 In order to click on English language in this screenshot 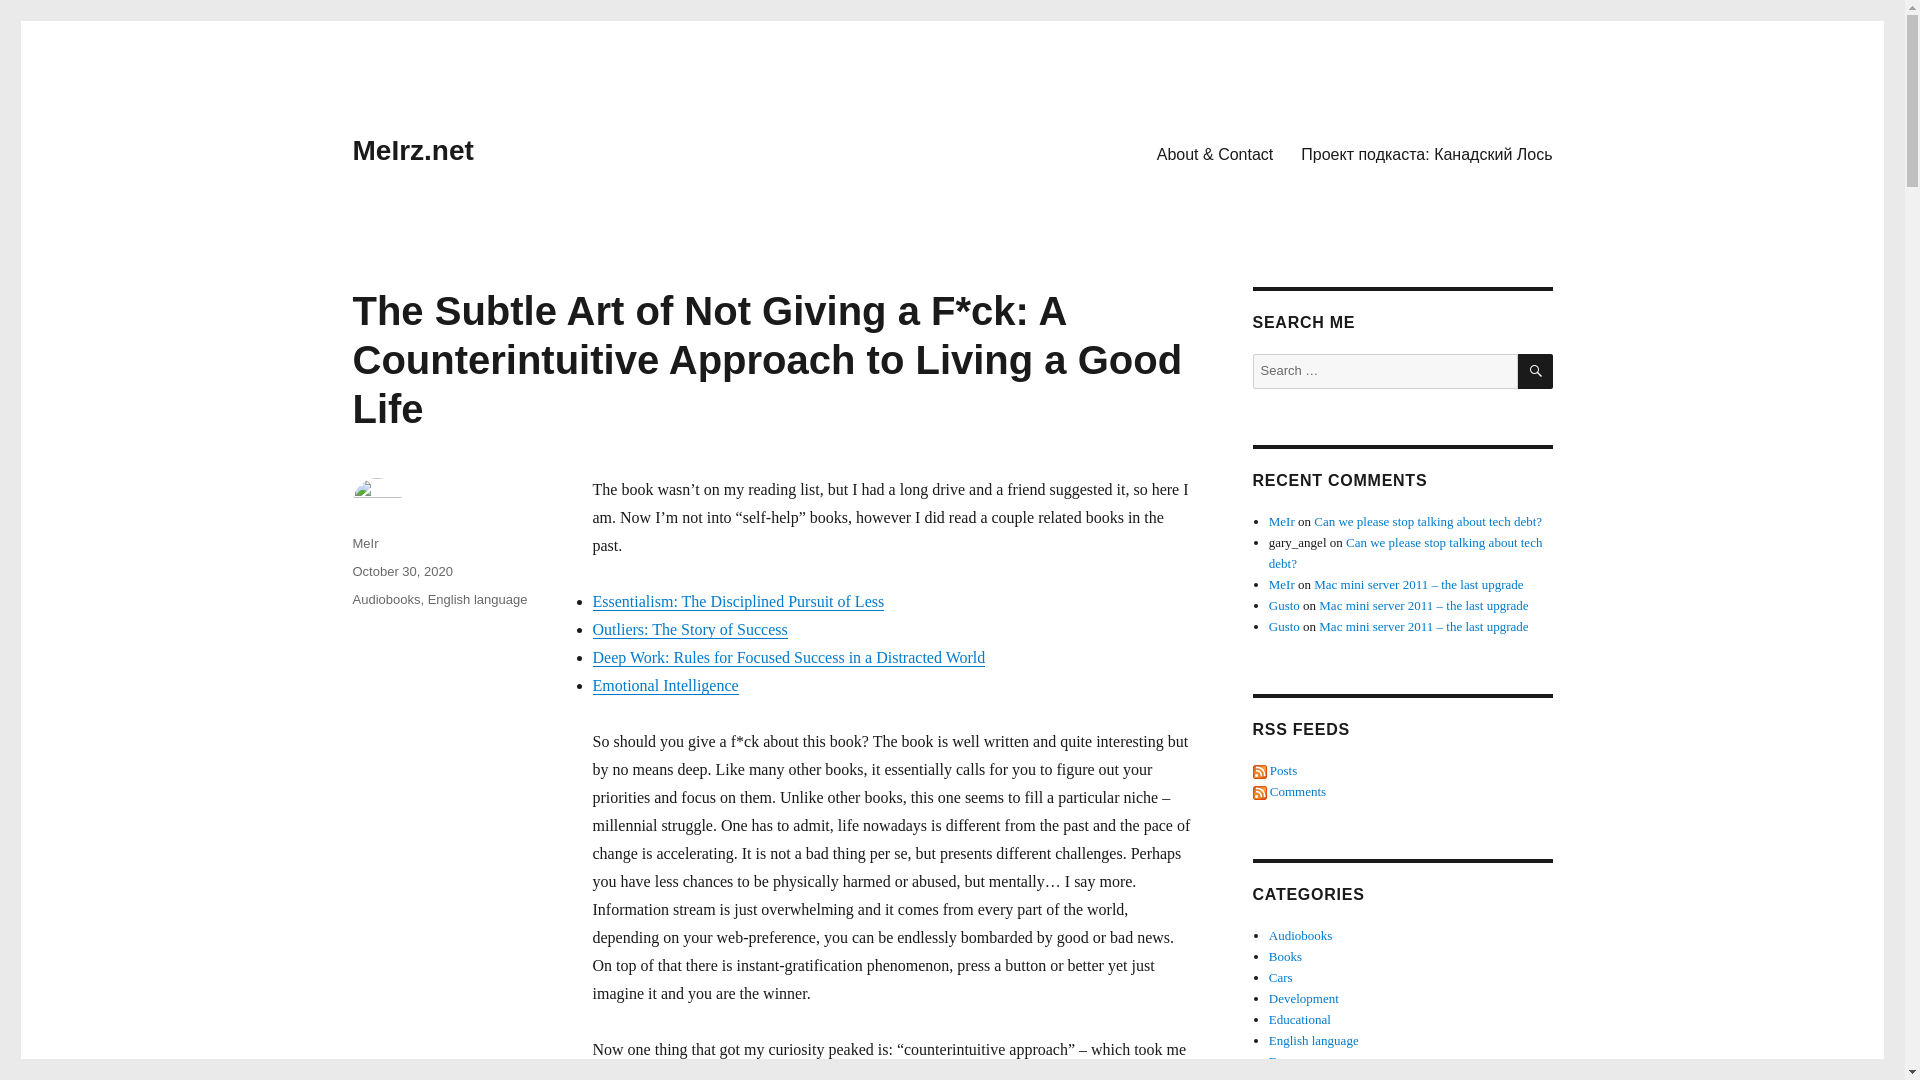, I will do `click(1314, 1040)`.